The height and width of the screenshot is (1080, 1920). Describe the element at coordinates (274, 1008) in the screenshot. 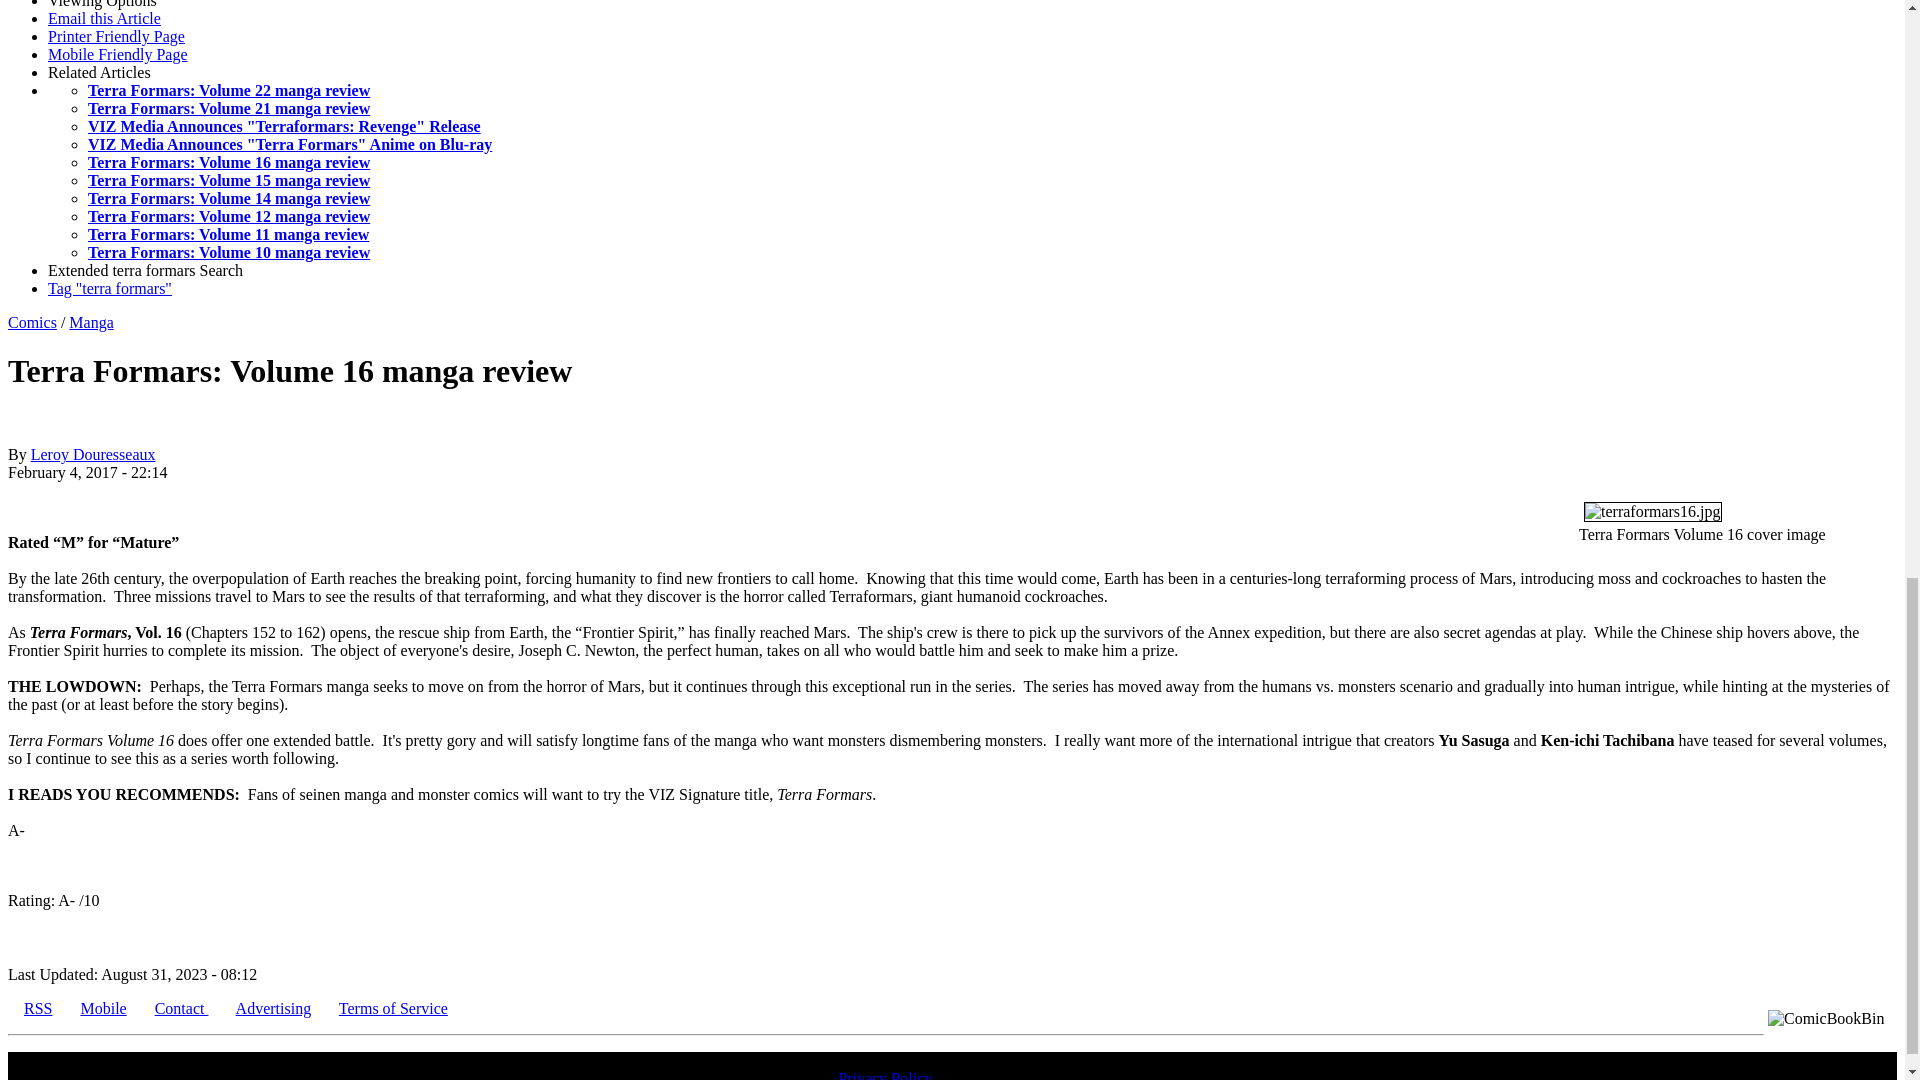

I see `Advertising` at that location.